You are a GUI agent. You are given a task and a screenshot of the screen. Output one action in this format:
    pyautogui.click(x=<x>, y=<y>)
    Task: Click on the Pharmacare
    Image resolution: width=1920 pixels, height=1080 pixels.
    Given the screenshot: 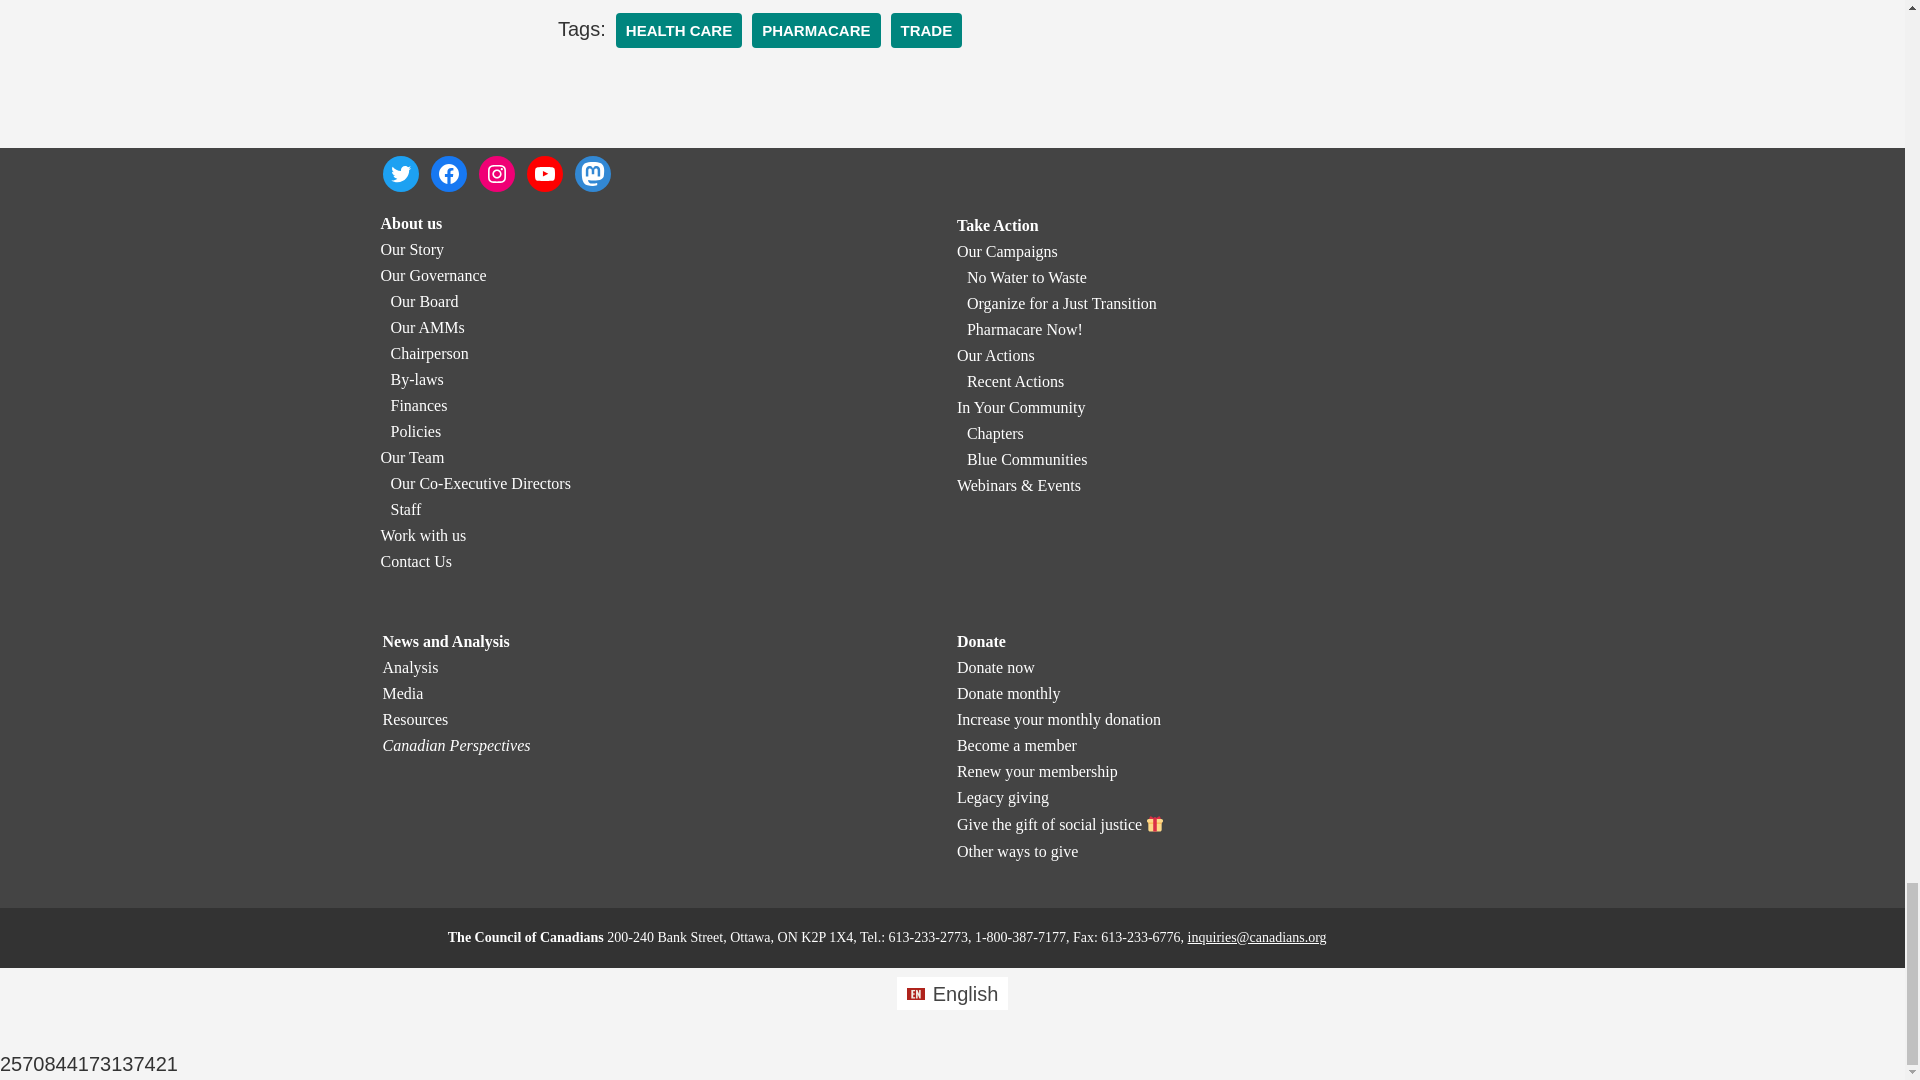 What is the action you would take?
    pyautogui.click(x=816, y=30)
    